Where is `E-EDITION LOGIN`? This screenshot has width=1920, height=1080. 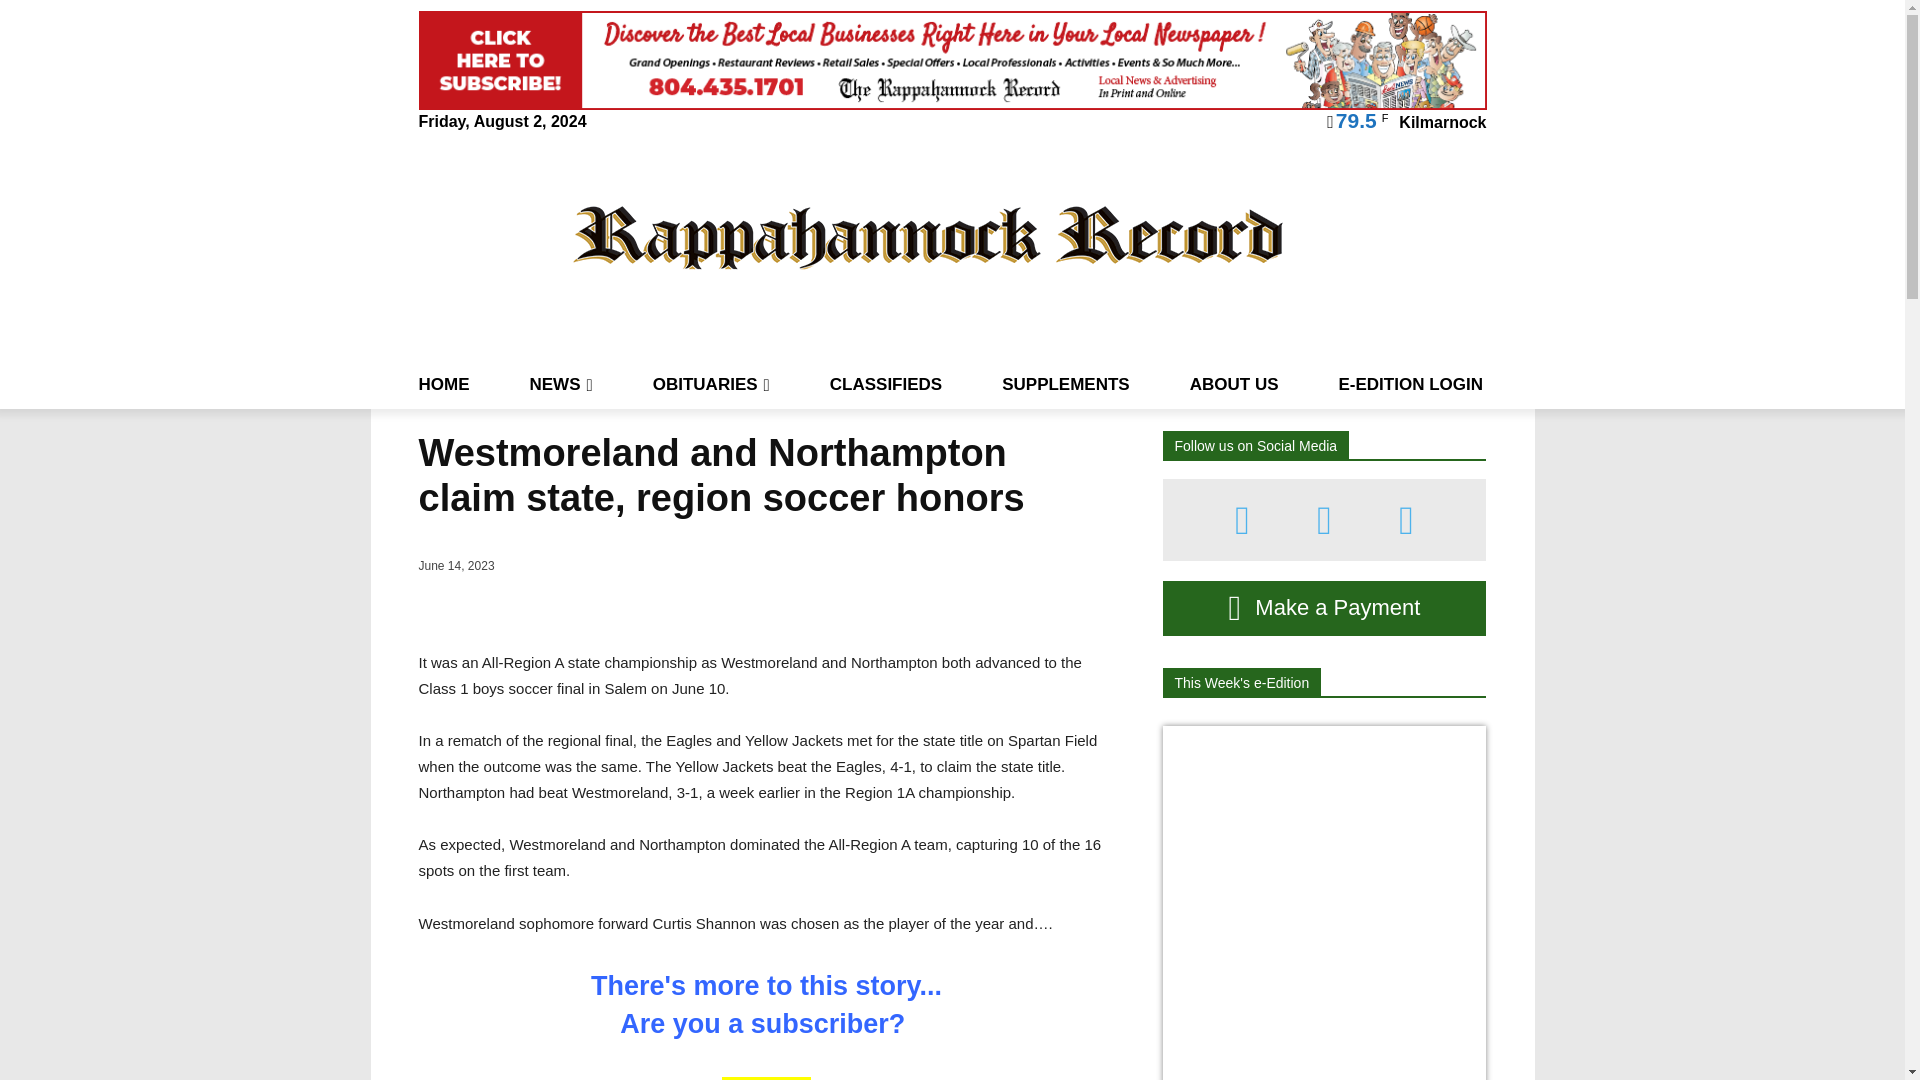 E-EDITION LOGIN is located at coordinates (1410, 384).